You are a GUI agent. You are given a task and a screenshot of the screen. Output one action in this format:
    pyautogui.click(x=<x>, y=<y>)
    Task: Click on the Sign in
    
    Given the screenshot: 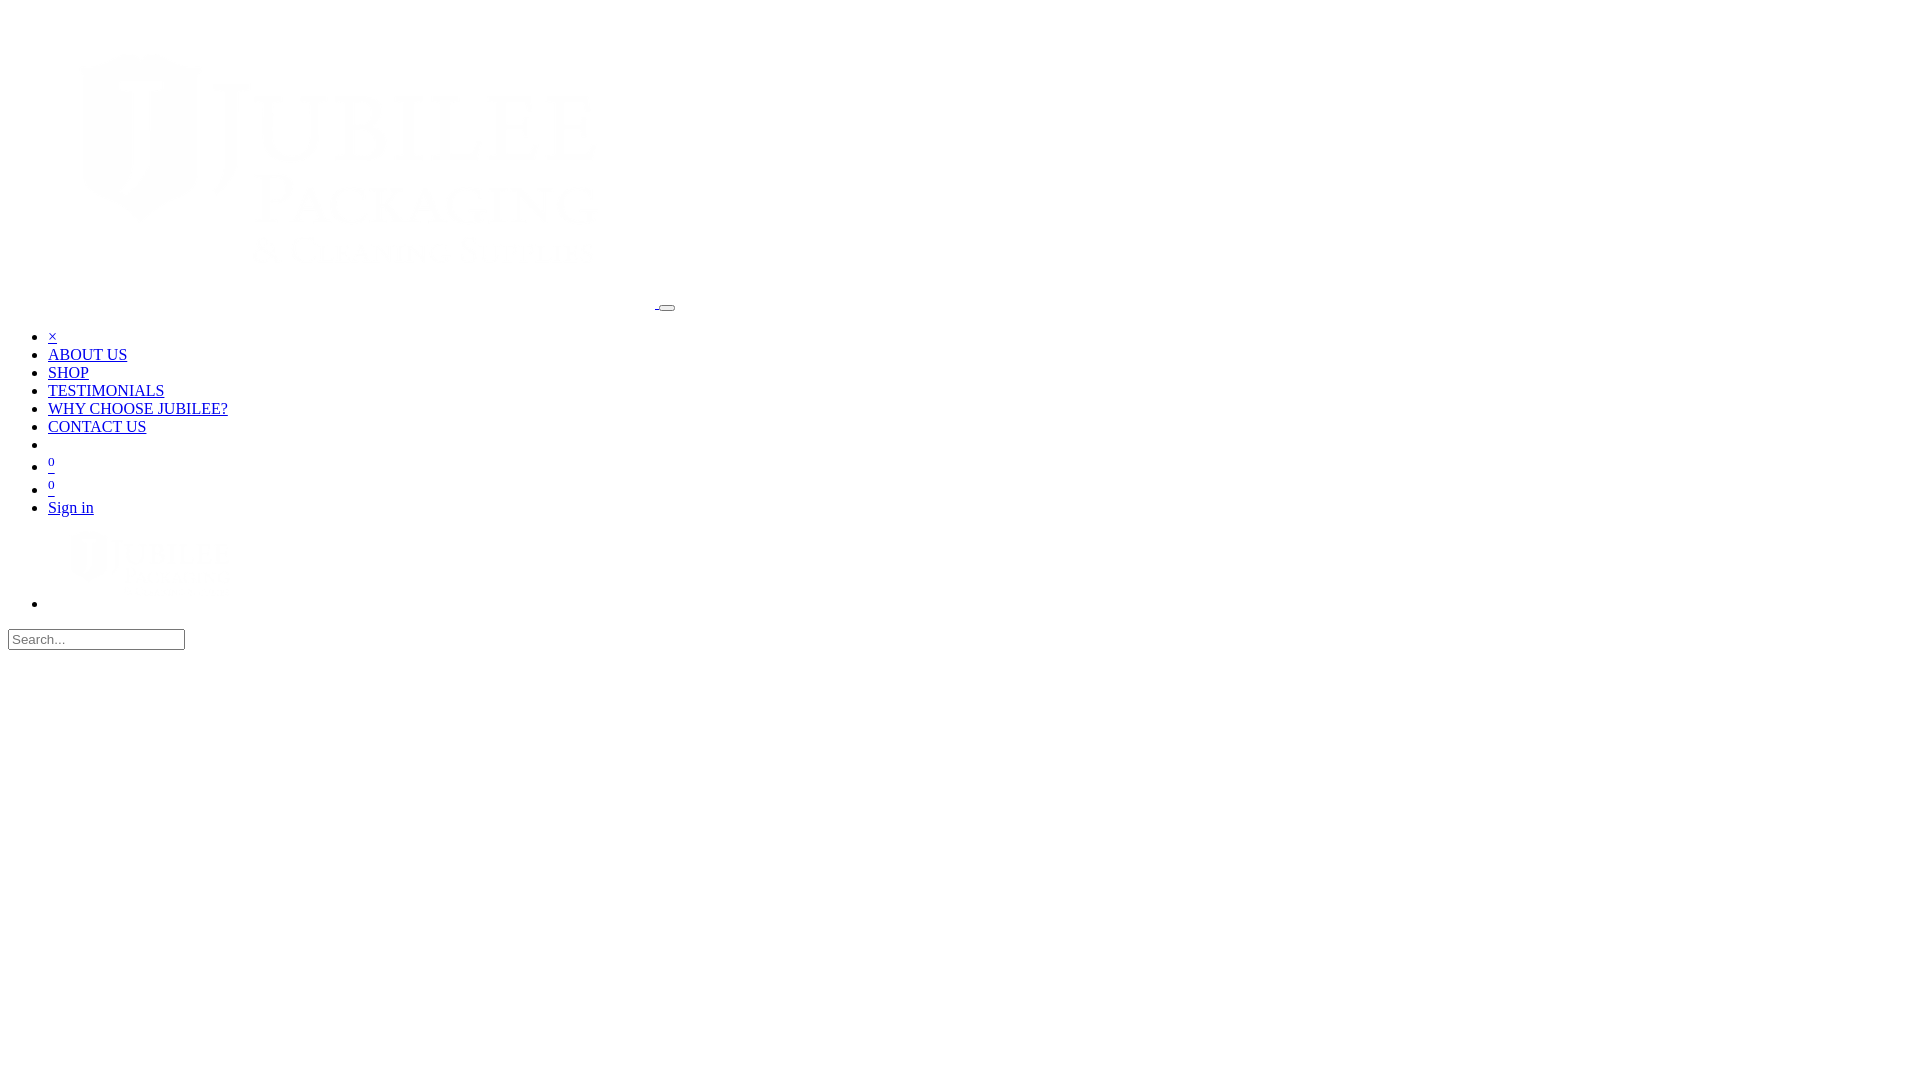 What is the action you would take?
    pyautogui.click(x=71, y=508)
    